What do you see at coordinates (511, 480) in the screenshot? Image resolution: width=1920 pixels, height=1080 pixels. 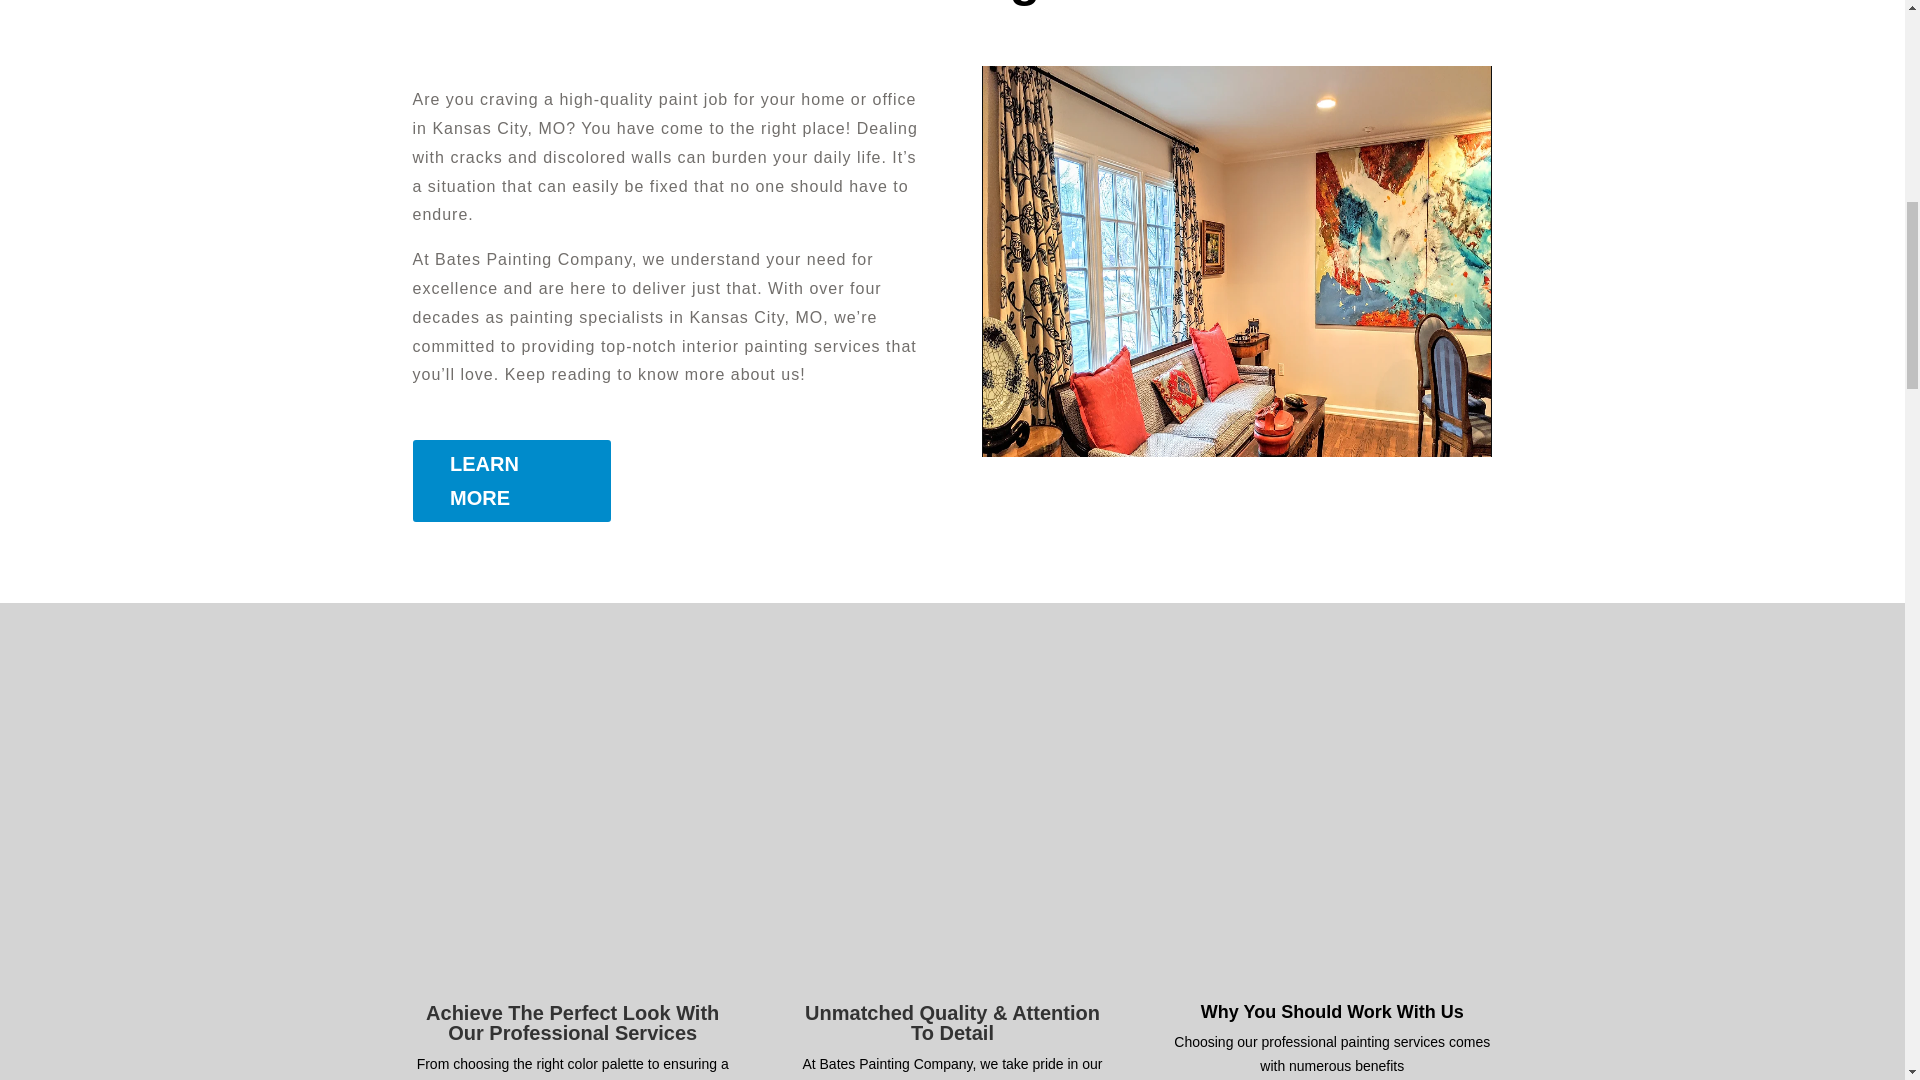 I see `LEARN MORE` at bounding box center [511, 480].